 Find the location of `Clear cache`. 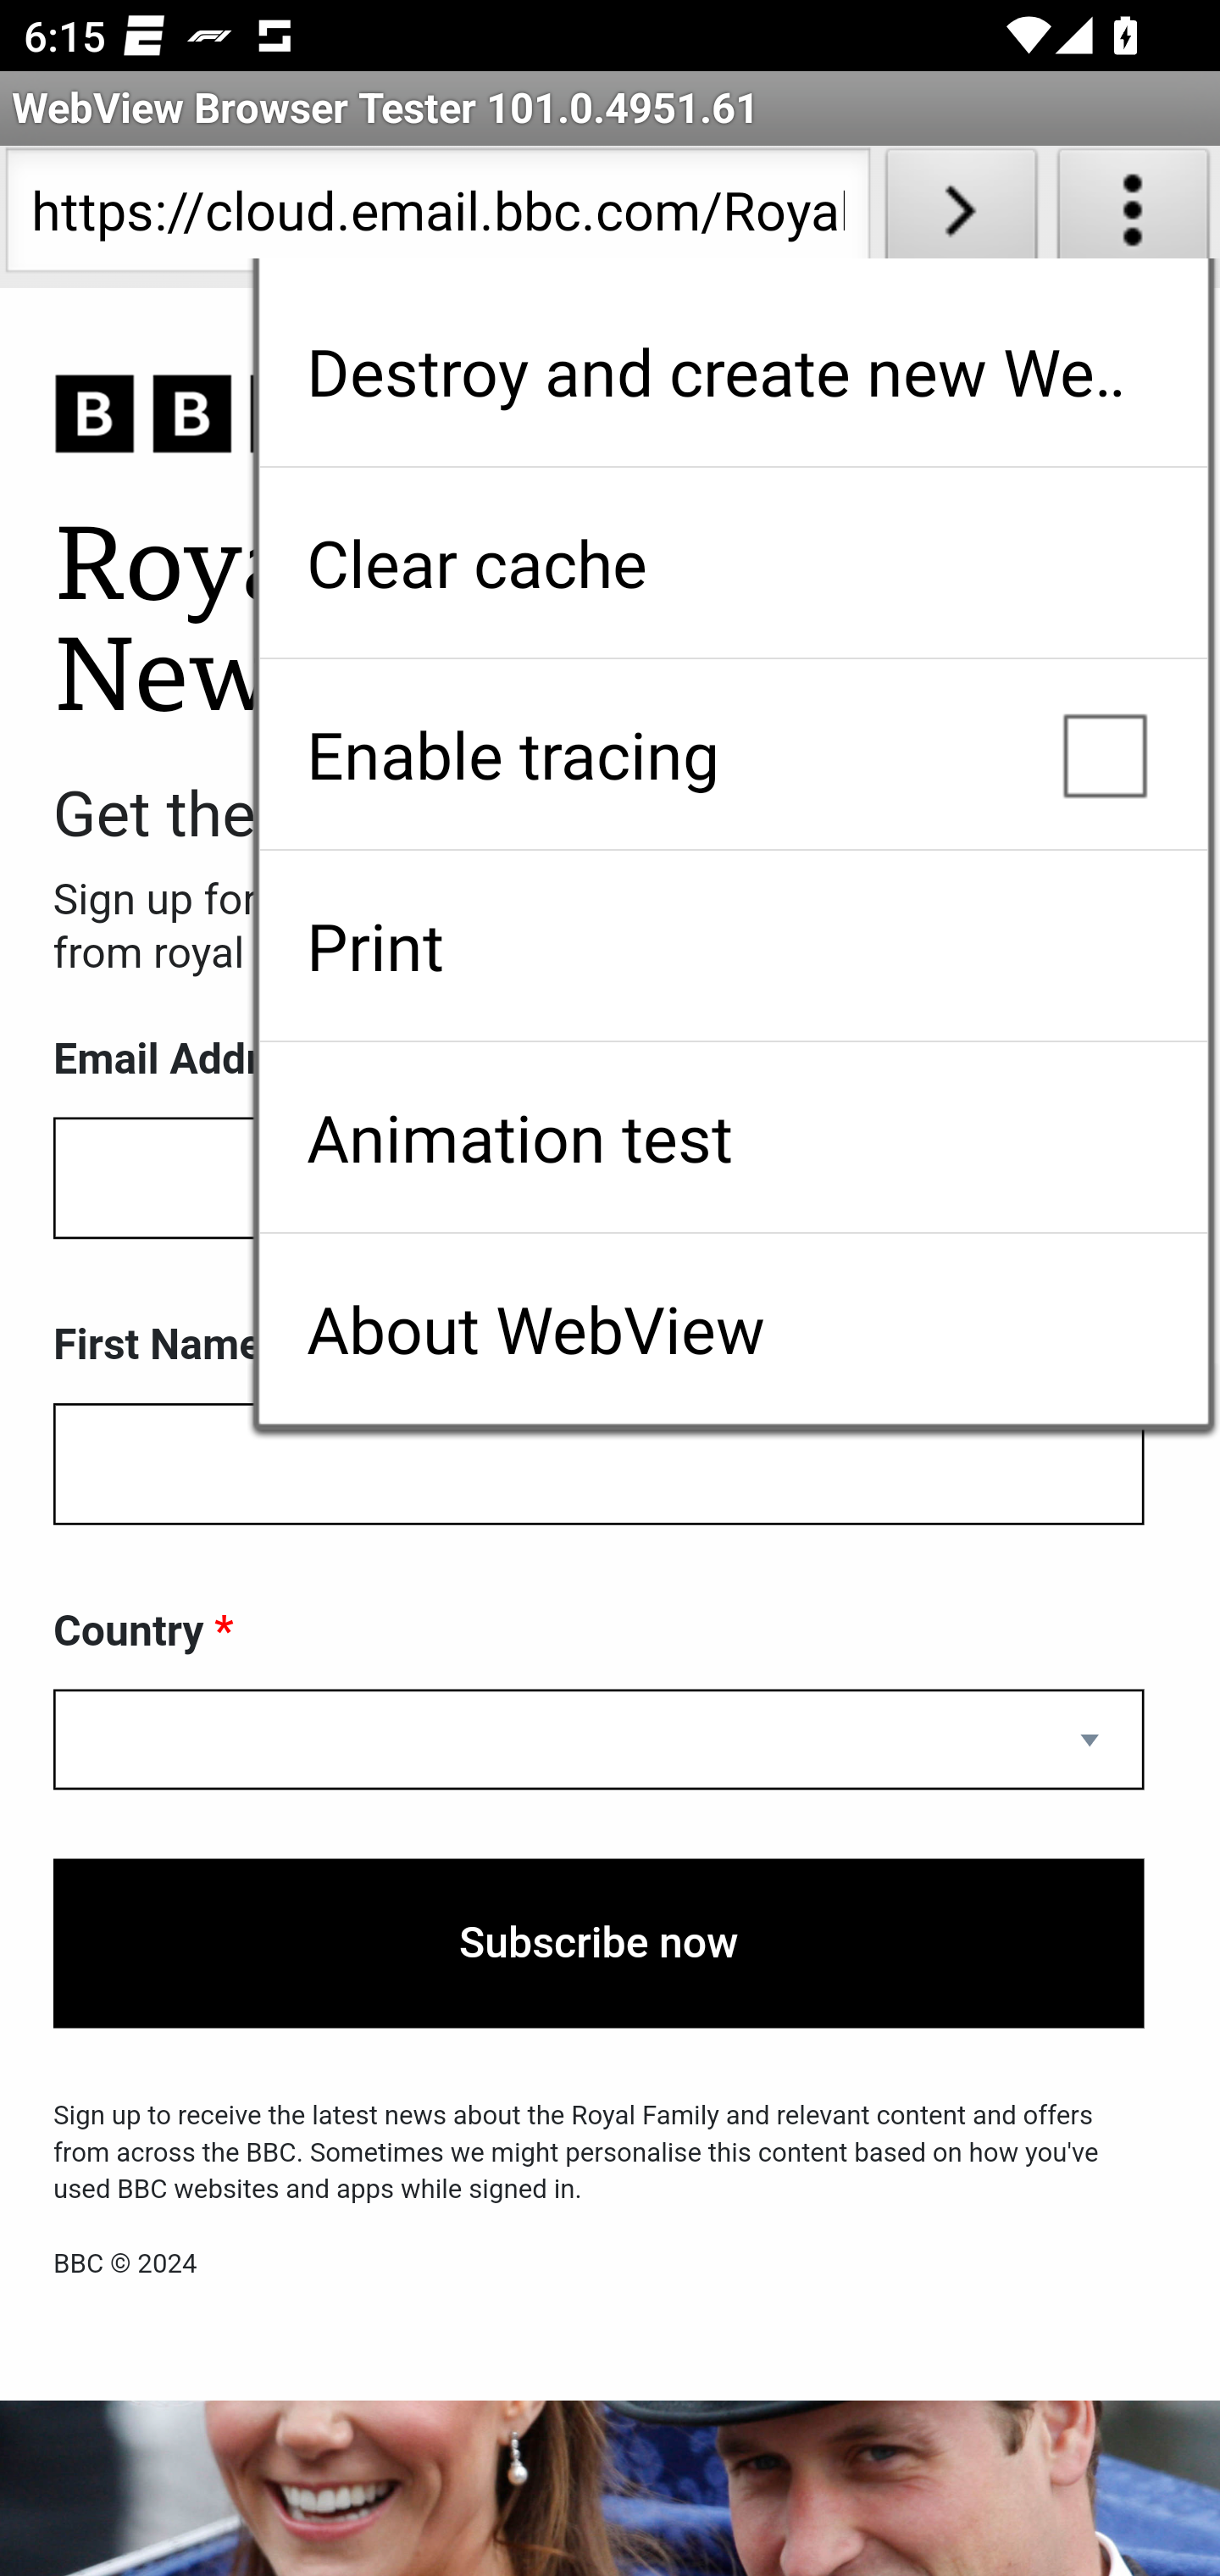

Clear cache is located at coordinates (733, 563).